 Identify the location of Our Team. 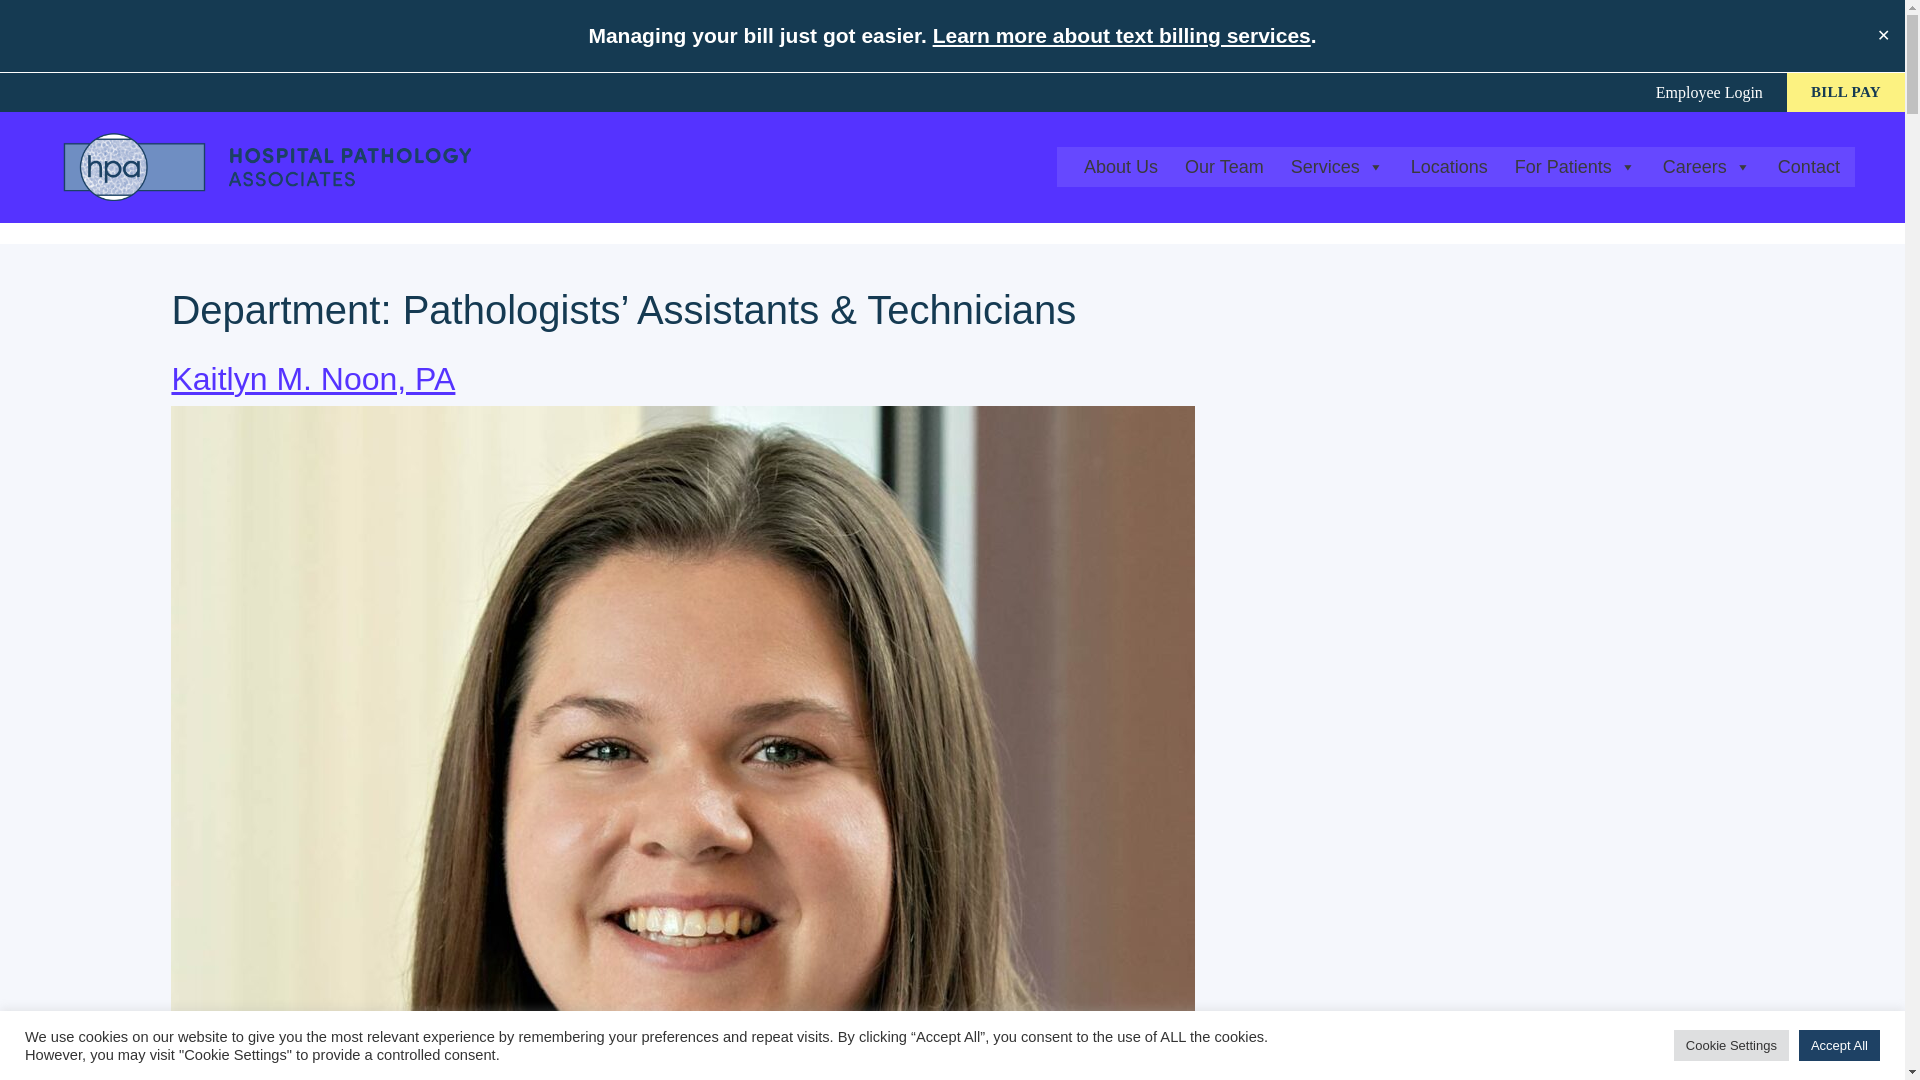
(1226, 166).